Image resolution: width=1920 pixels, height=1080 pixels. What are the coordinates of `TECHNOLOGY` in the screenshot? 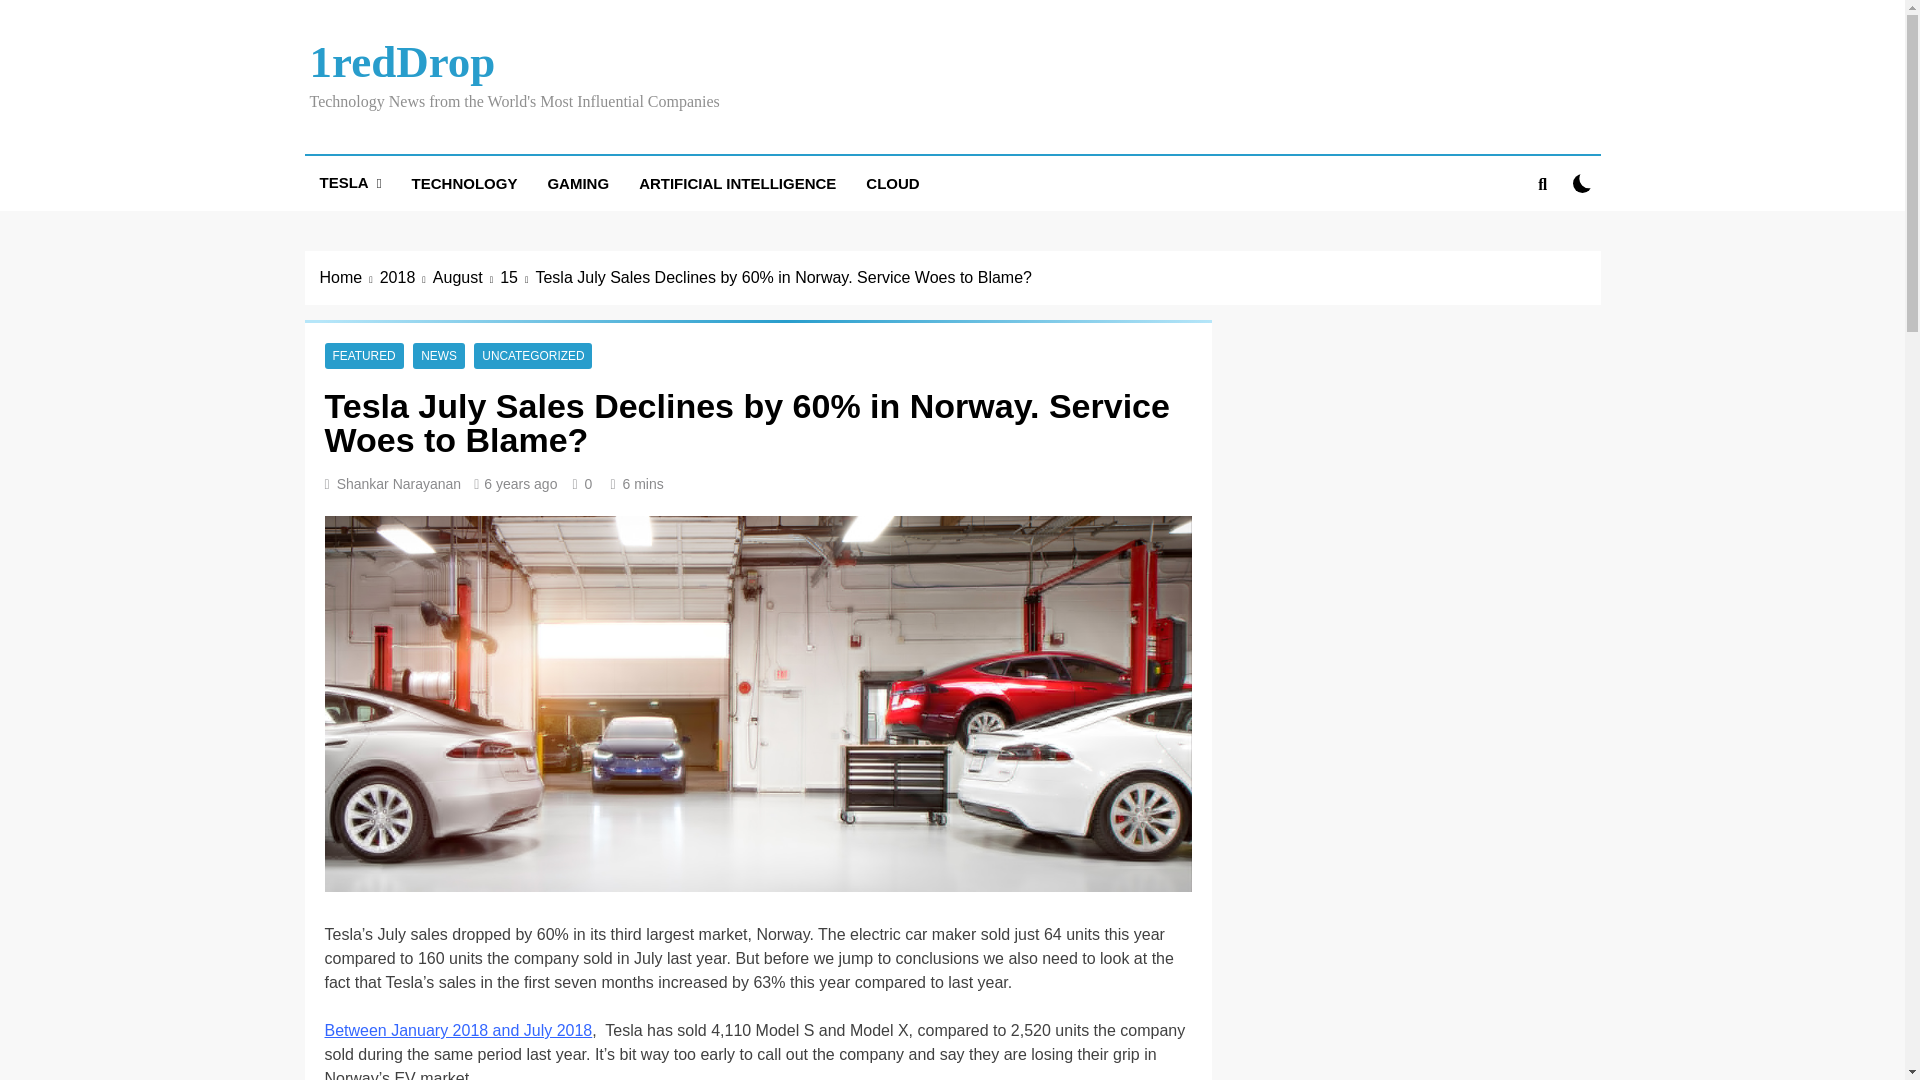 It's located at (465, 182).